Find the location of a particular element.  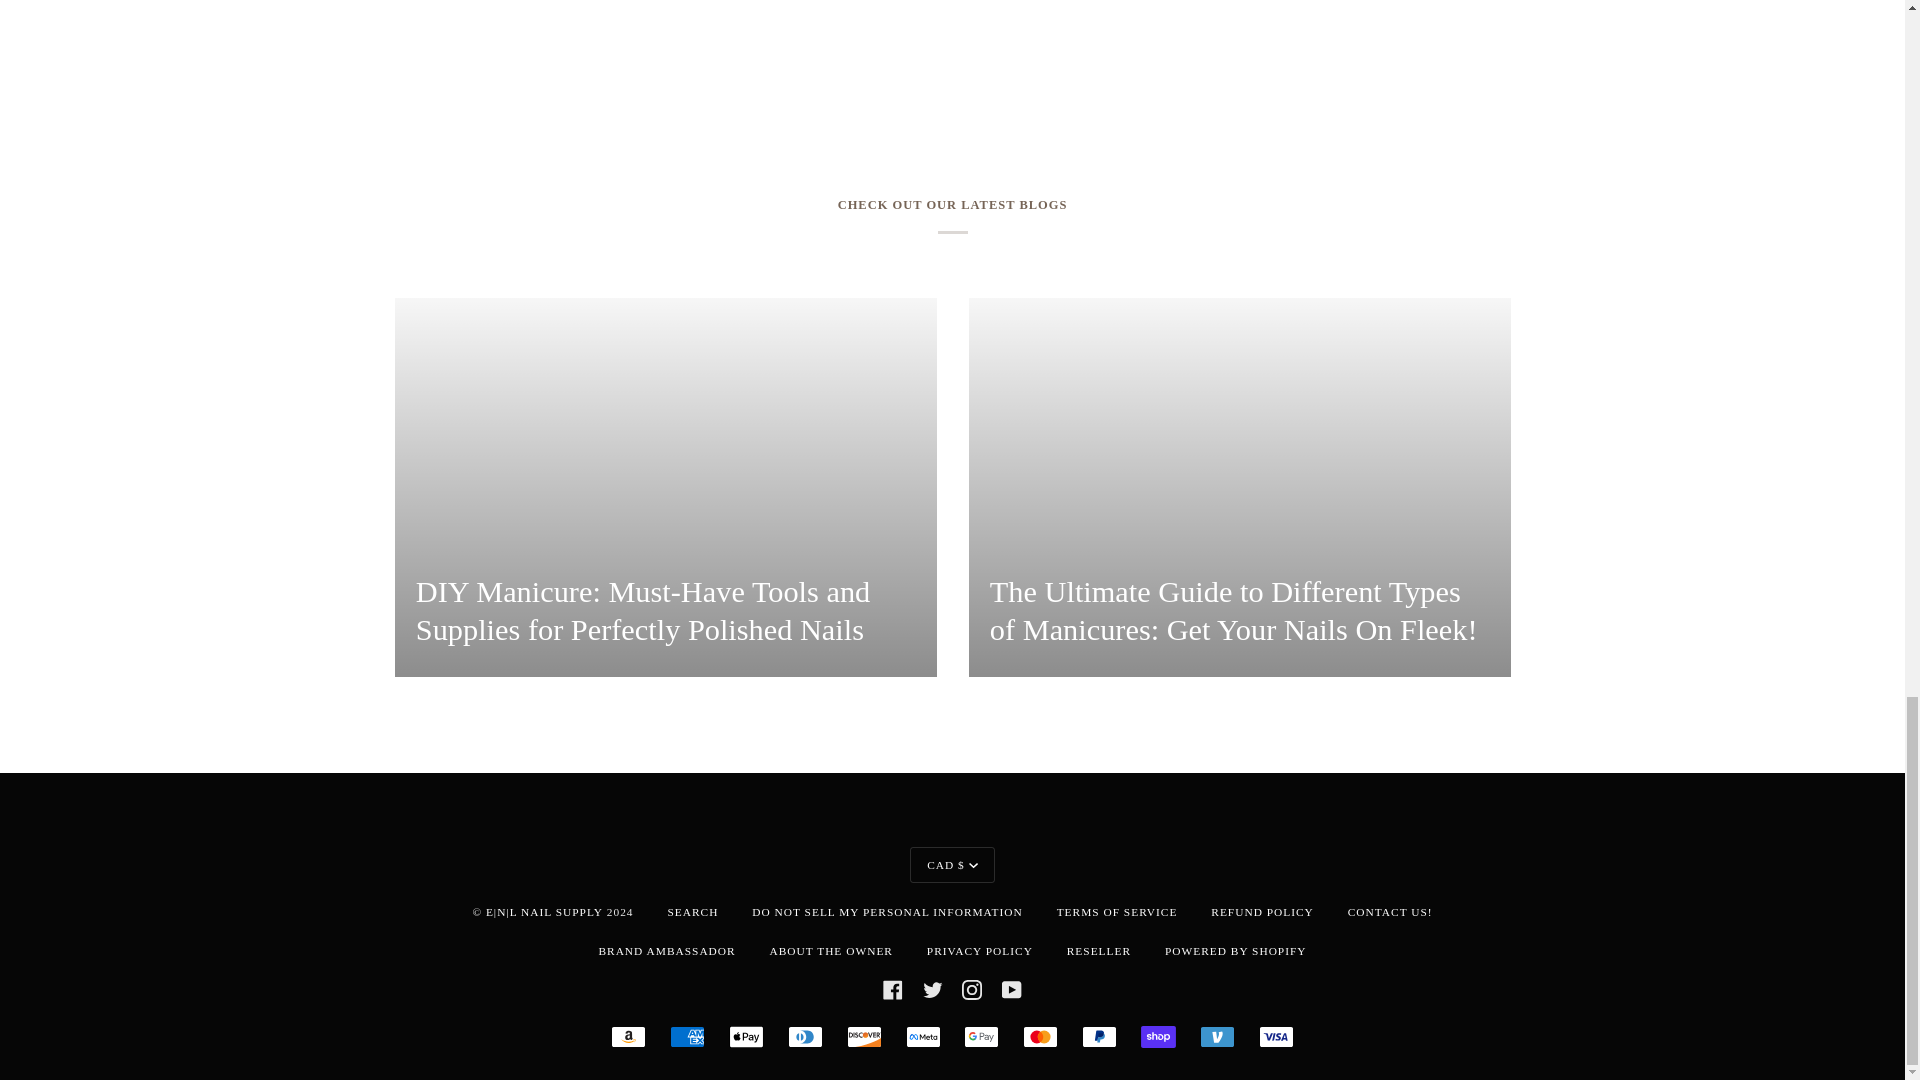

DINERS CLUB is located at coordinates (805, 1036).